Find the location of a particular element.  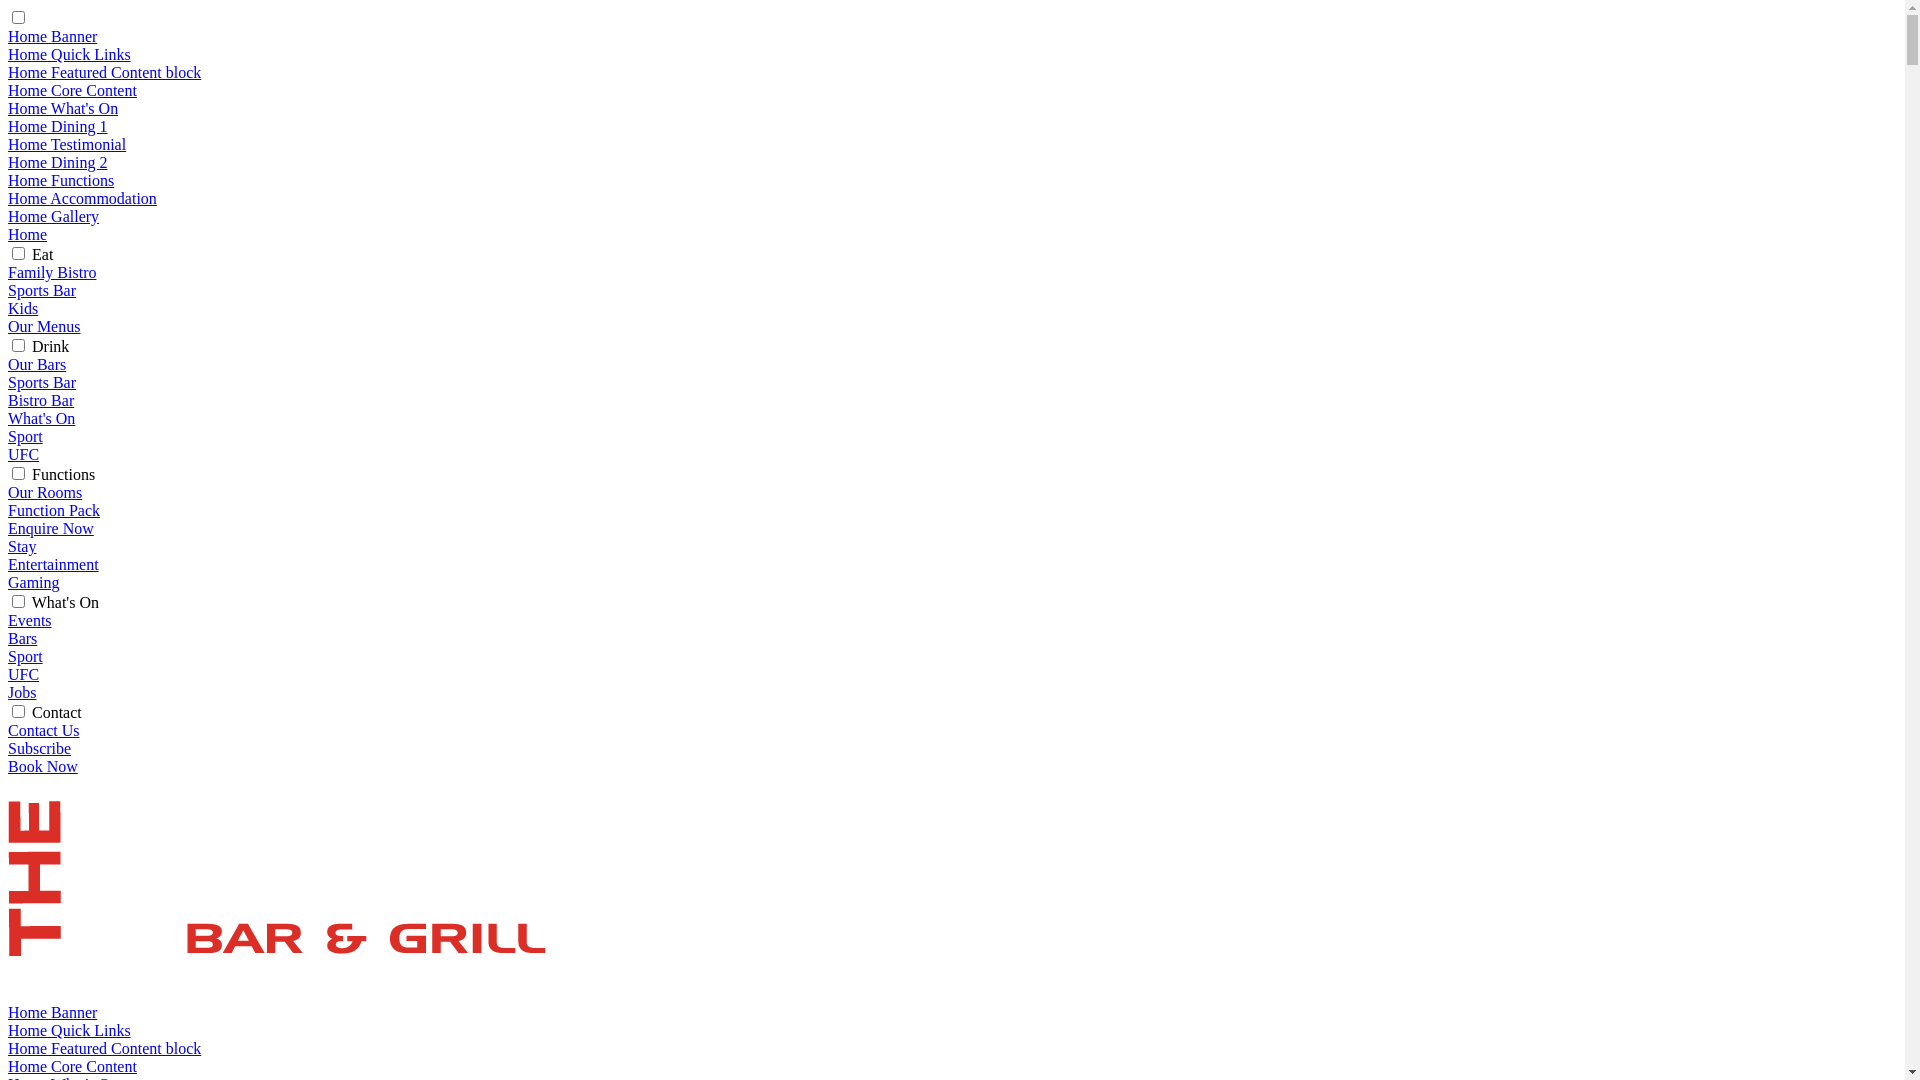

Home Dining 1 is located at coordinates (58, 126).